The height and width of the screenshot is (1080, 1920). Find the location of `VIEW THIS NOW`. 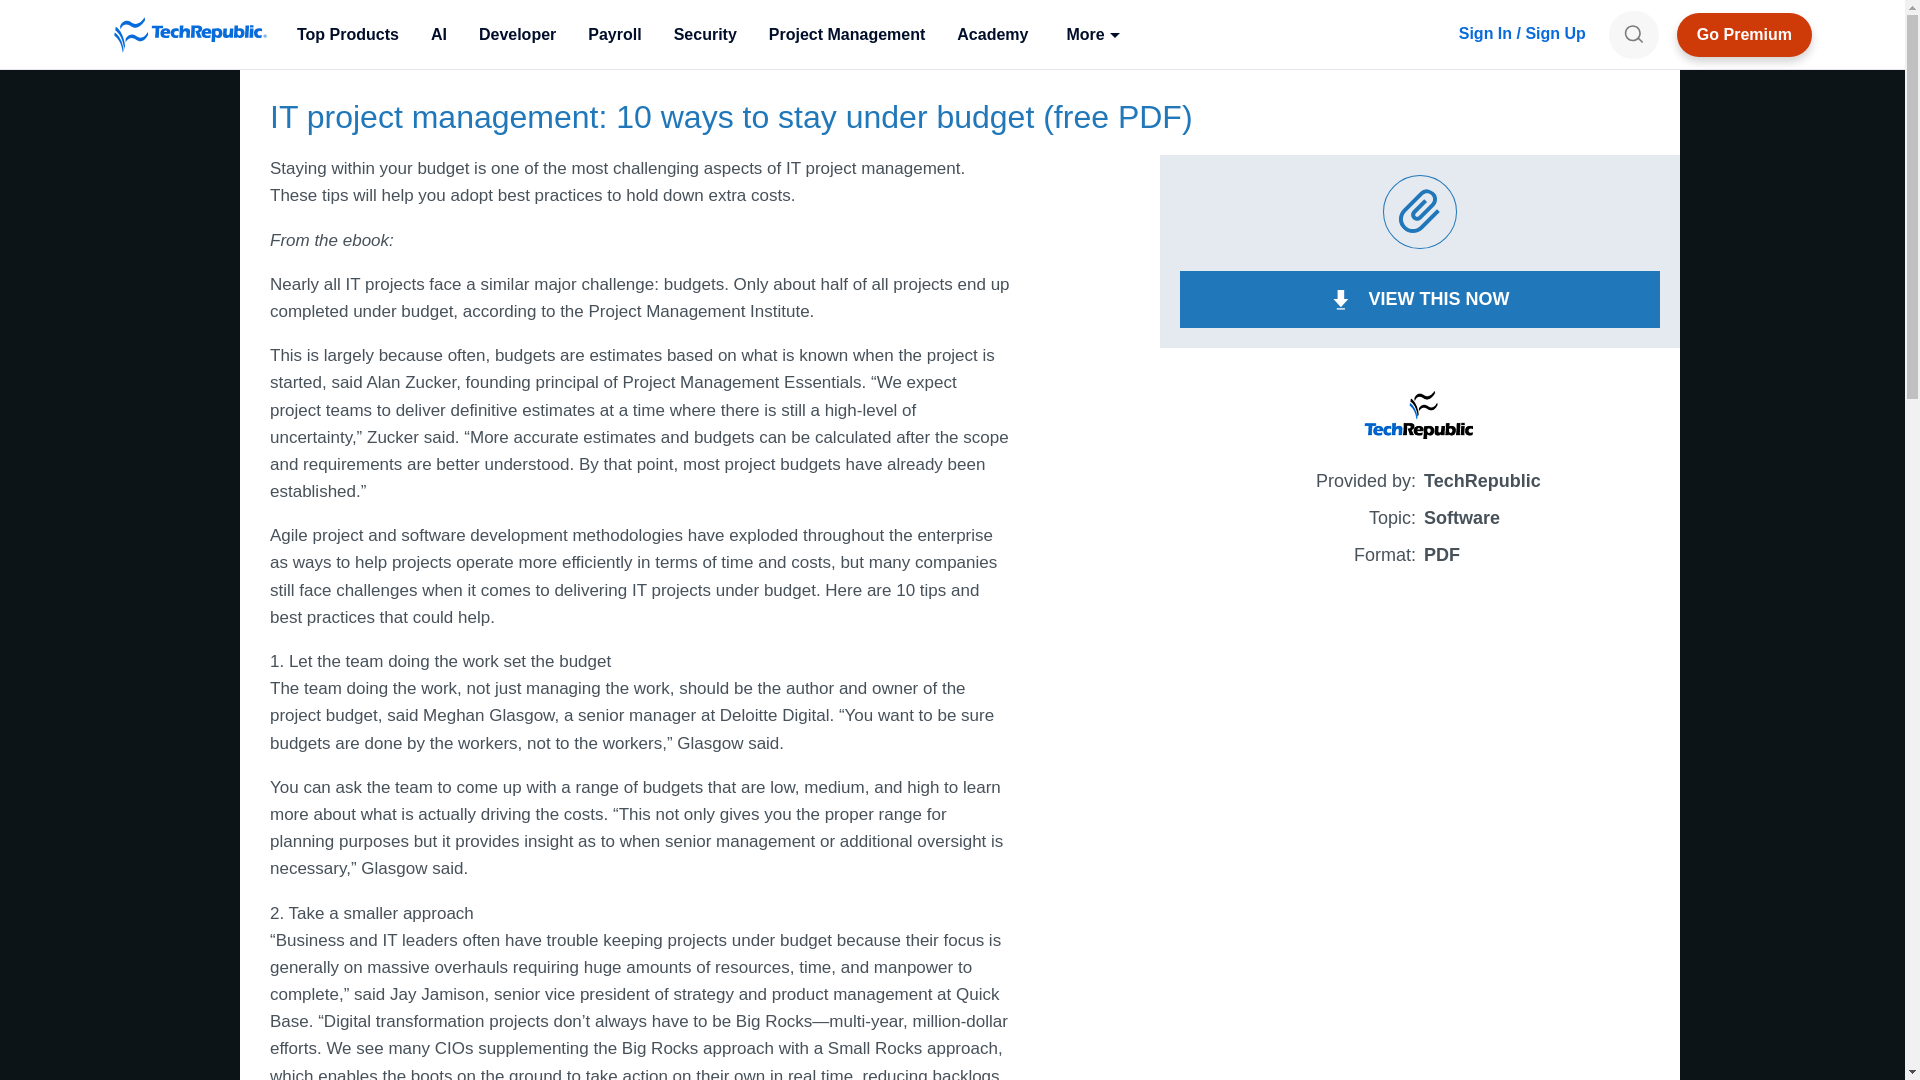

VIEW THIS NOW is located at coordinates (1420, 300).